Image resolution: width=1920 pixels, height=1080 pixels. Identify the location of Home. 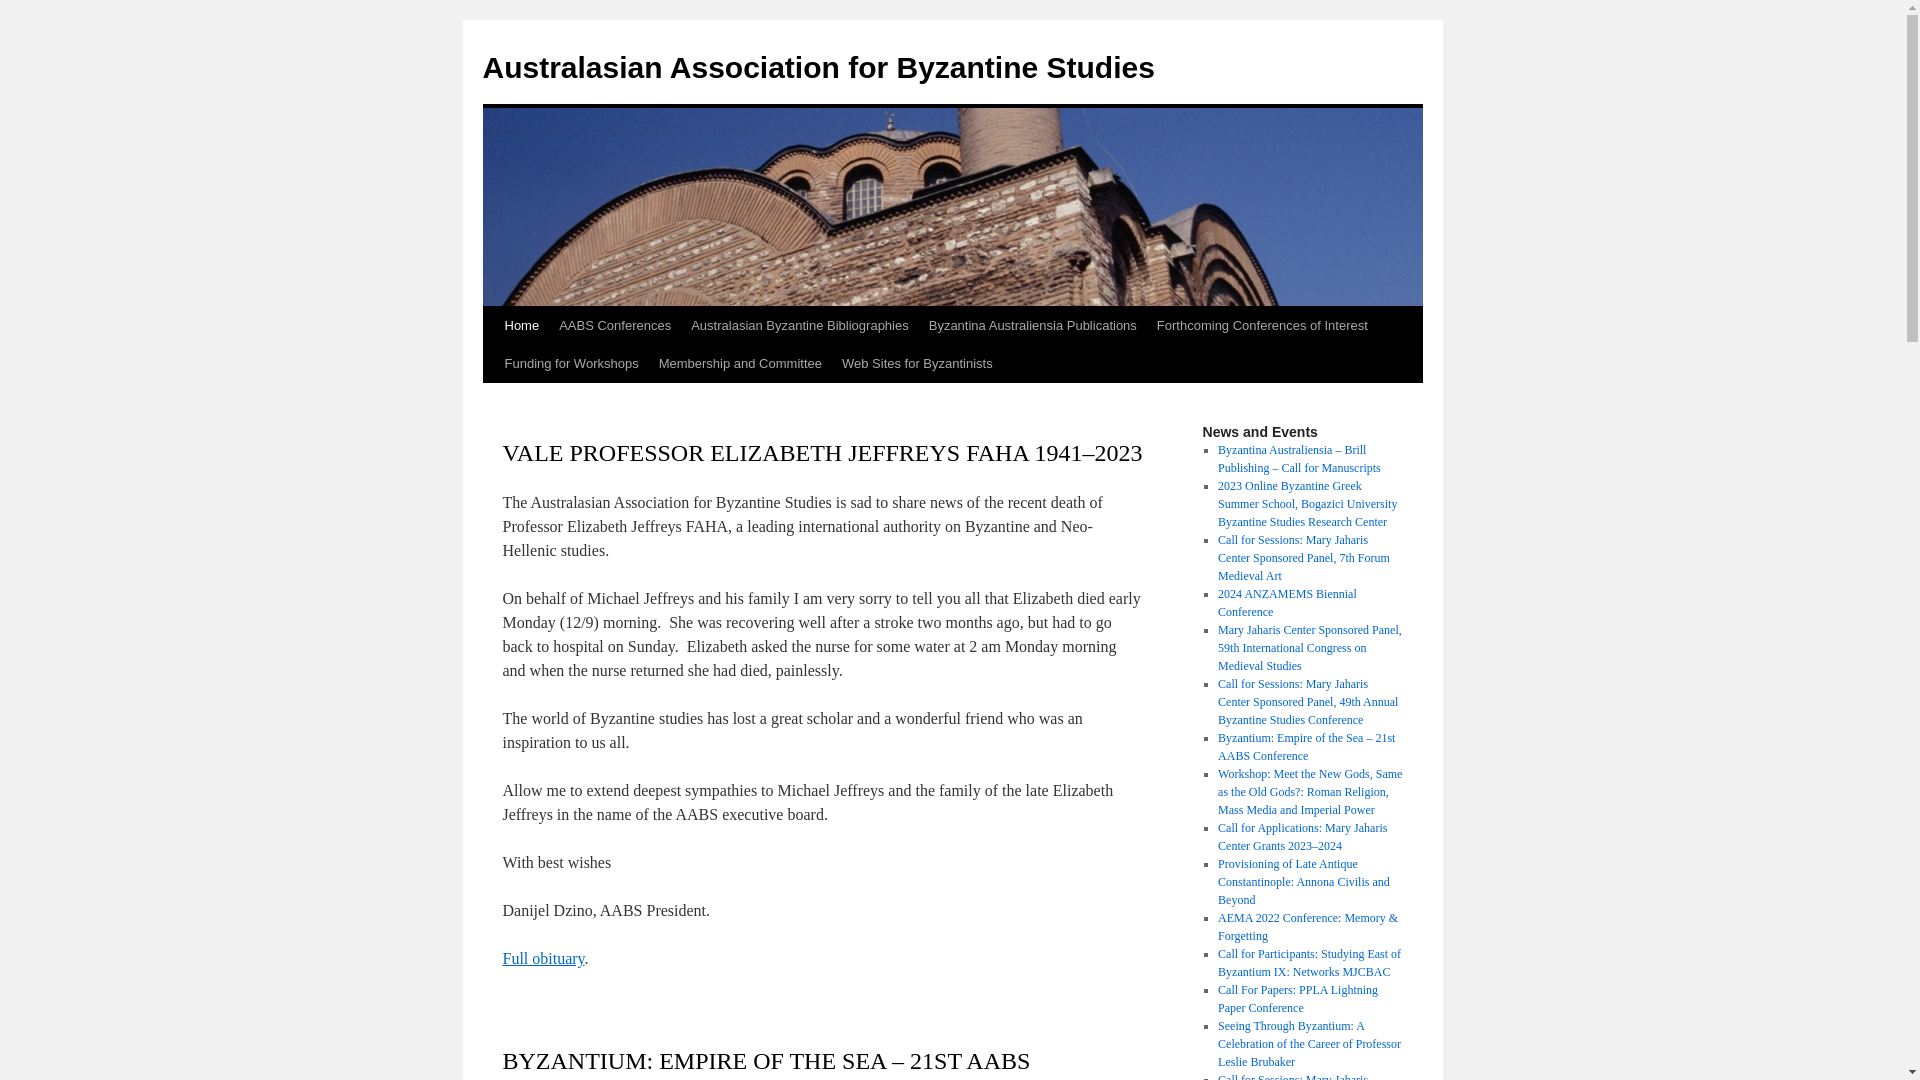
(521, 326).